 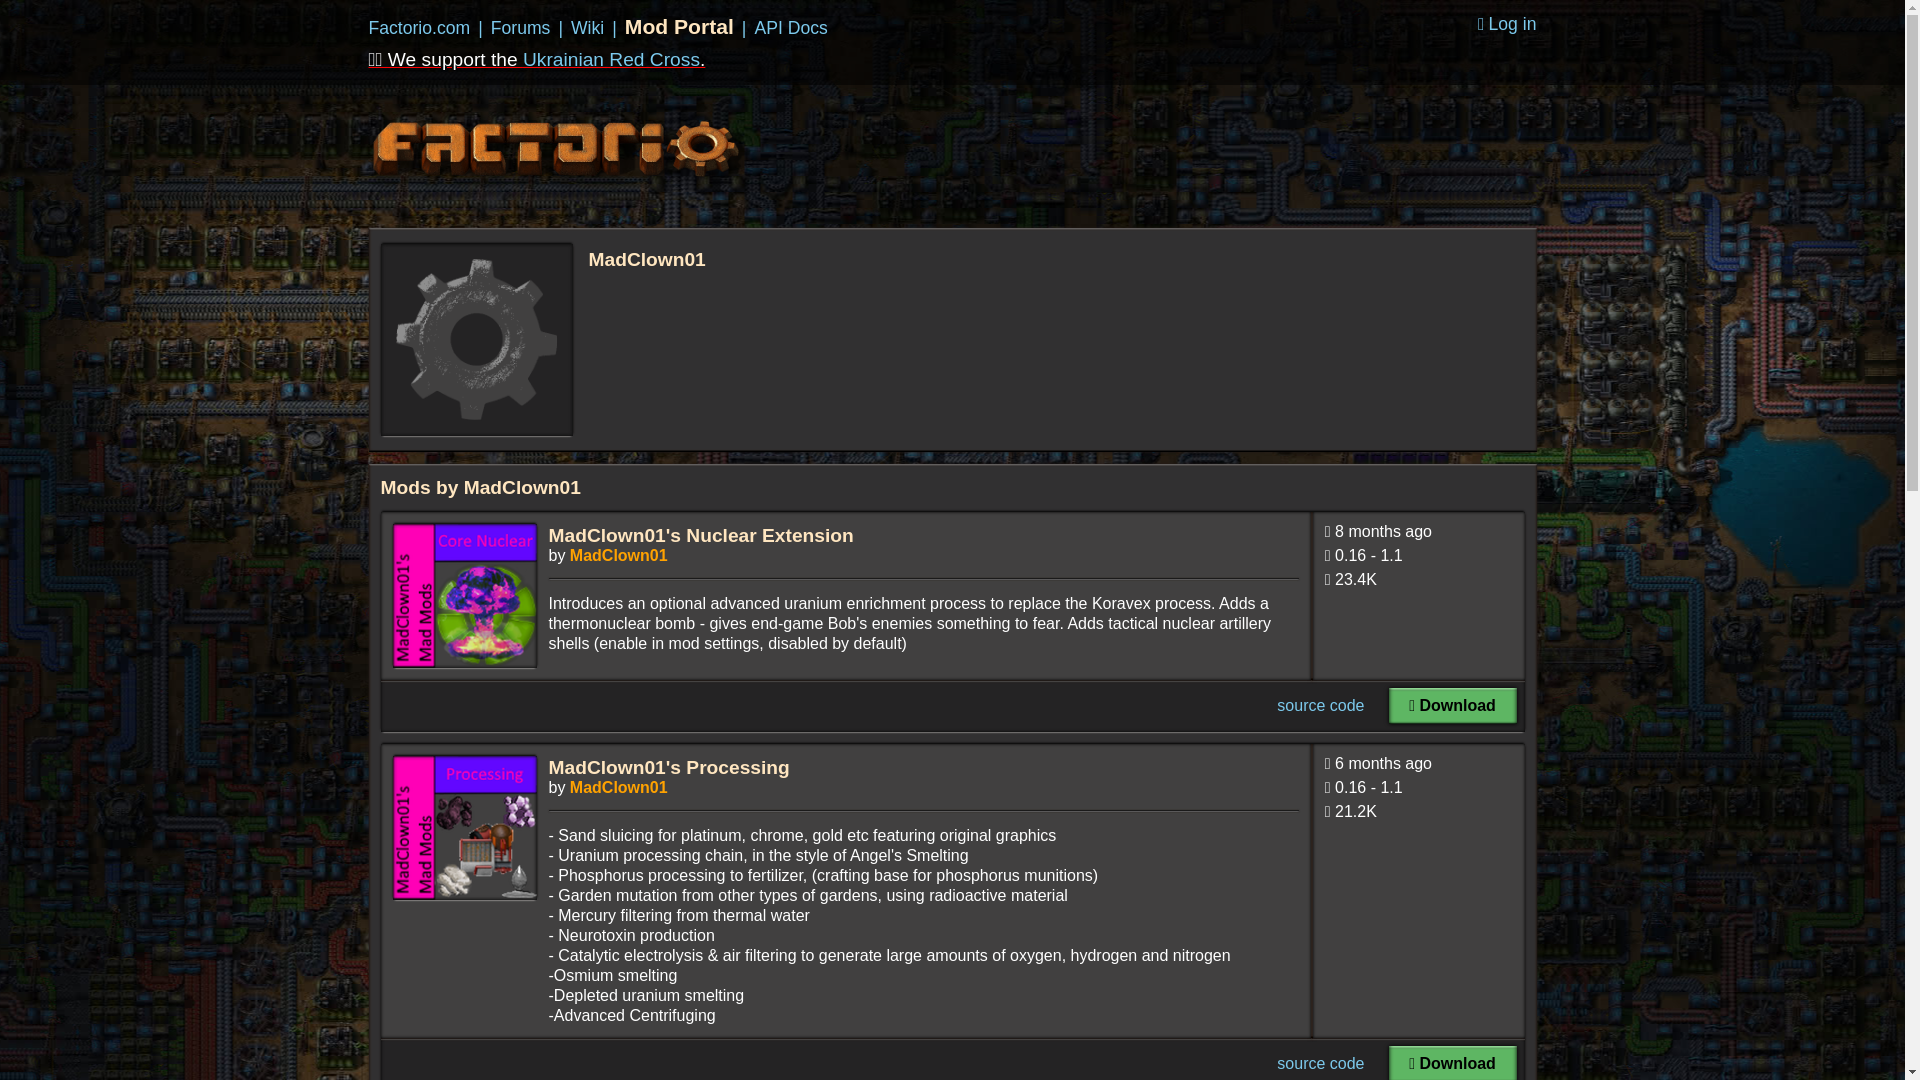 What do you see at coordinates (790, 28) in the screenshot?
I see `API Docs` at bounding box center [790, 28].